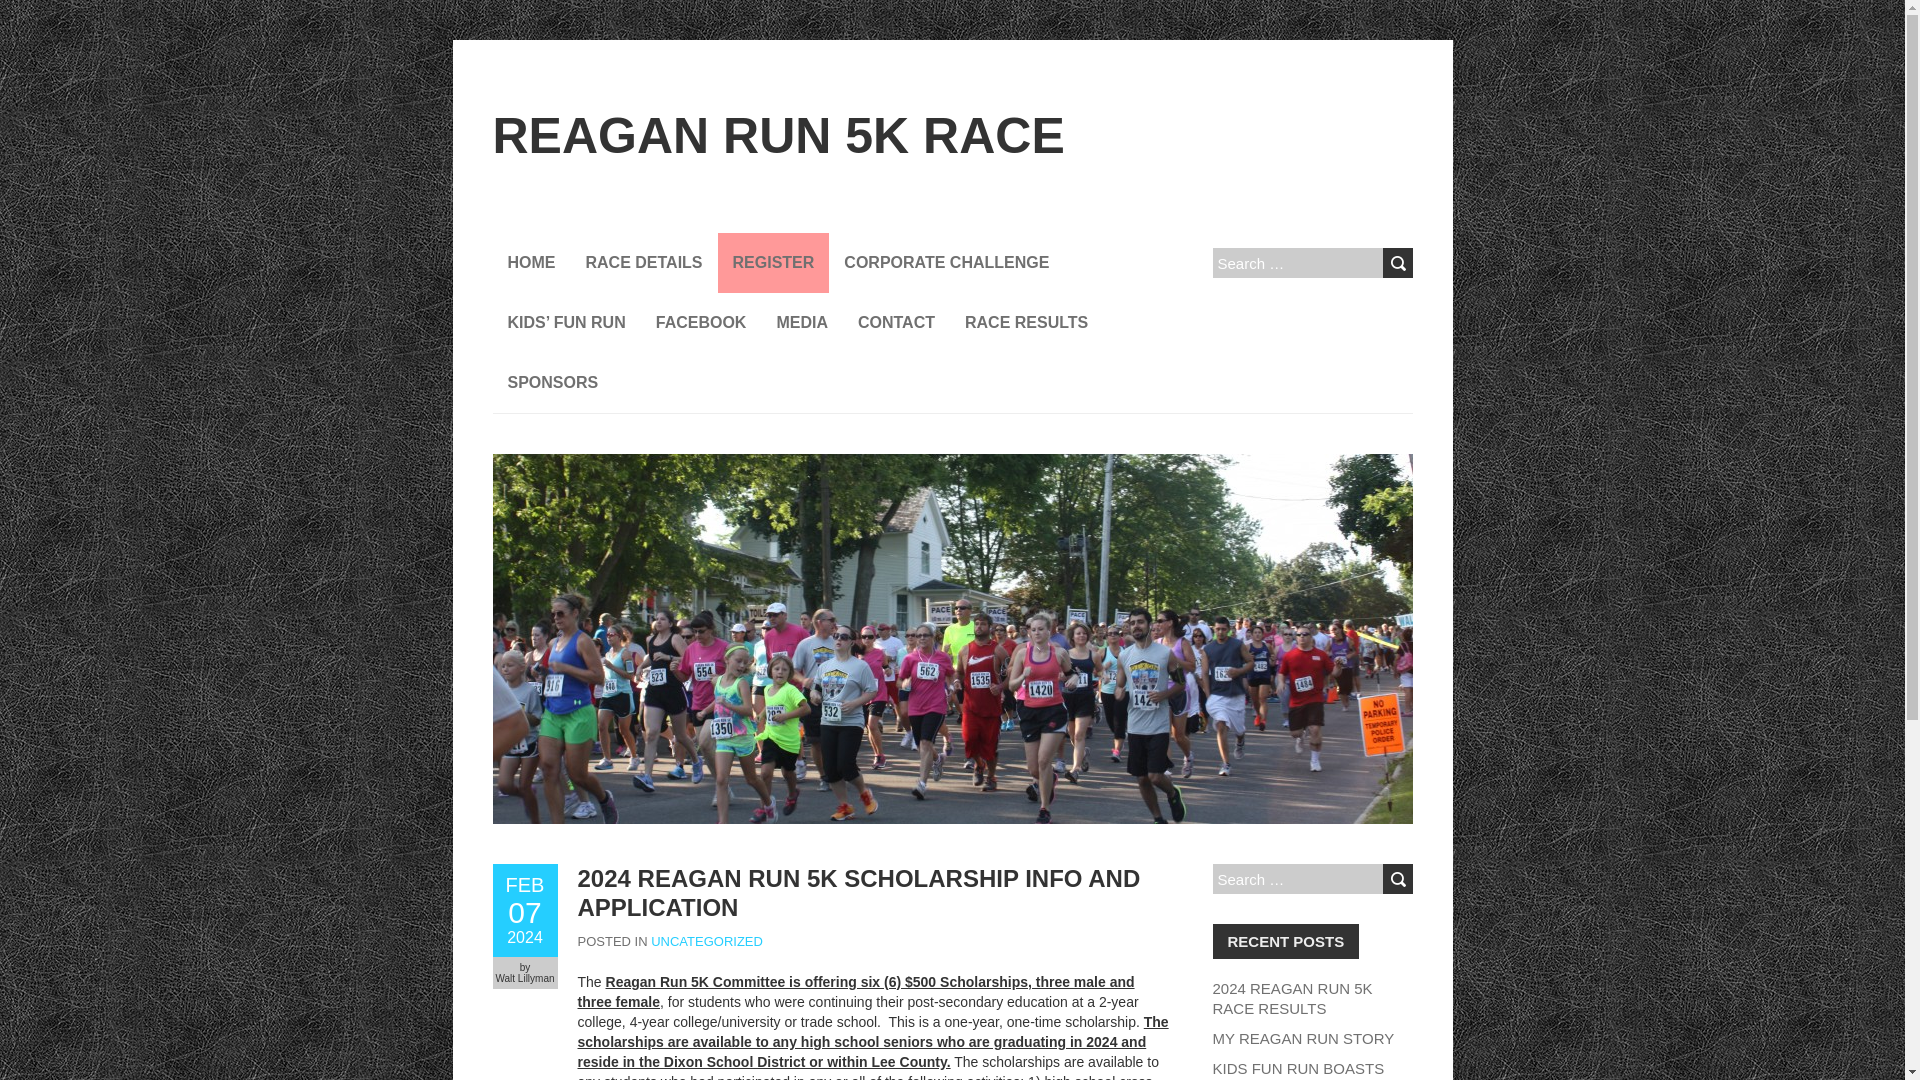 The height and width of the screenshot is (1080, 1920). What do you see at coordinates (1396, 262) in the screenshot?
I see `Search` at bounding box center [1396, 262].